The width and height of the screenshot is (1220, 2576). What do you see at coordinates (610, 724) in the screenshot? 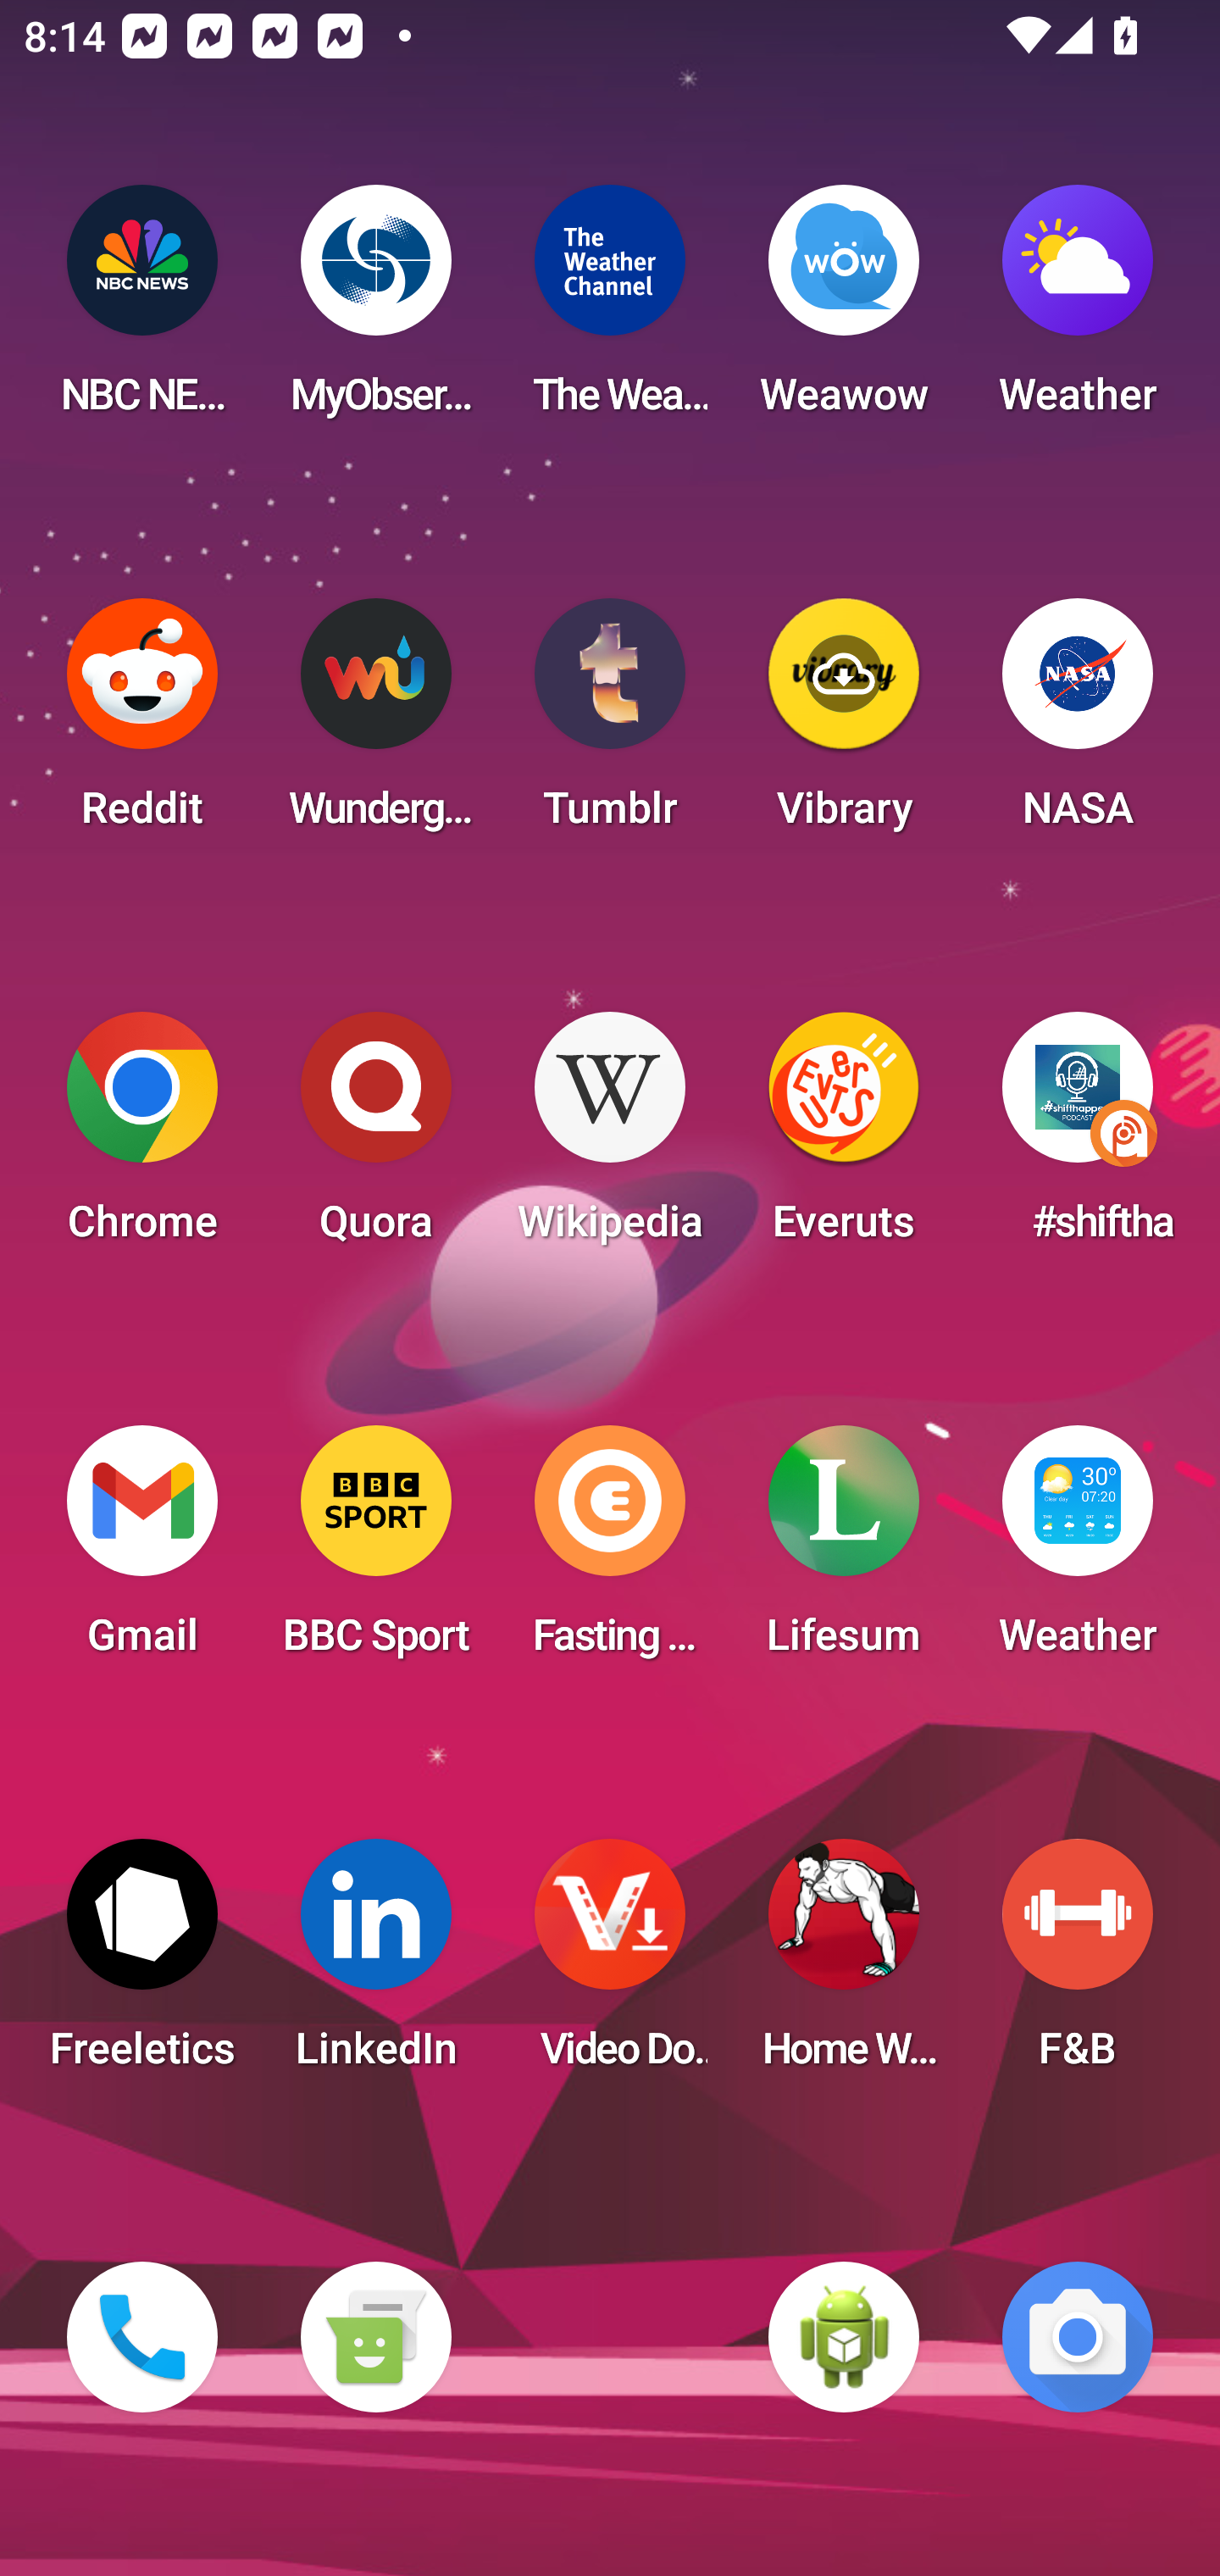
I see `Tumblr` at bounding box center [610, 724].